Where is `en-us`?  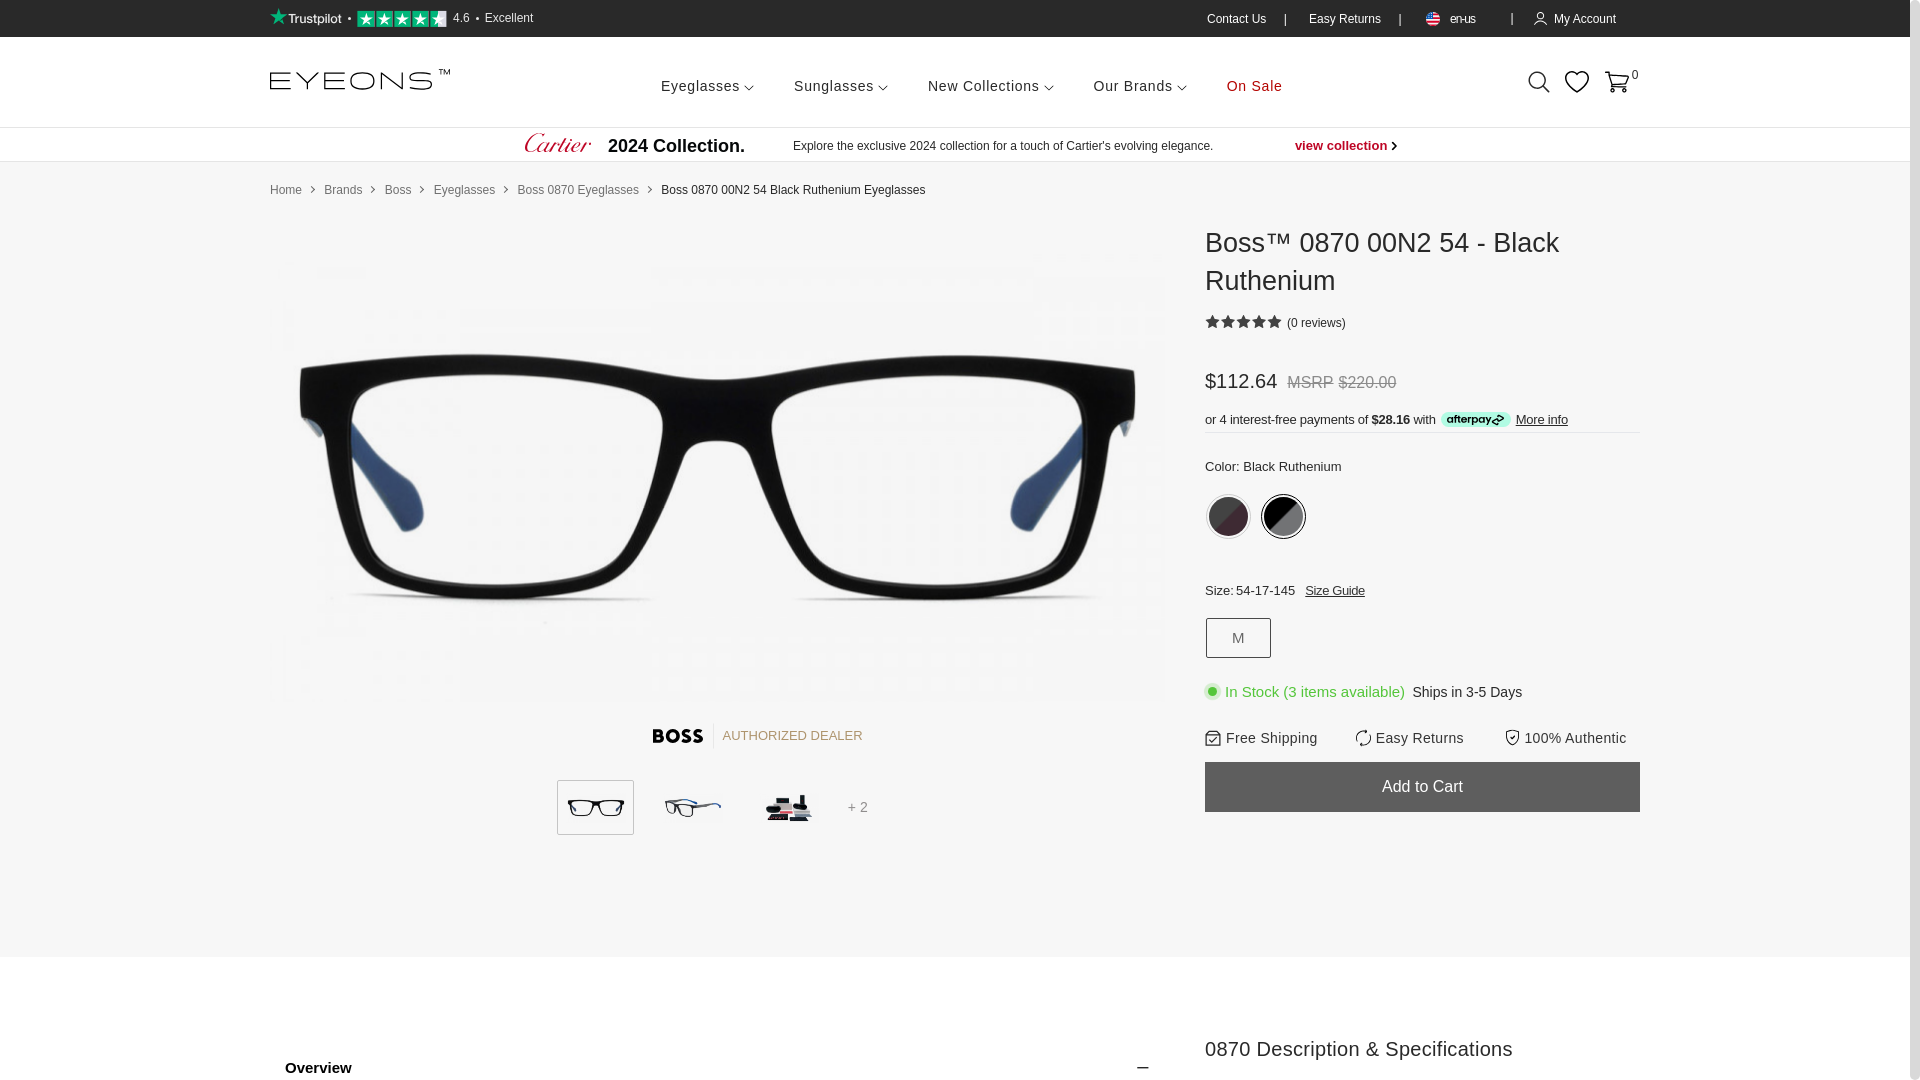 en-us is located at coordinates (1456, 18).